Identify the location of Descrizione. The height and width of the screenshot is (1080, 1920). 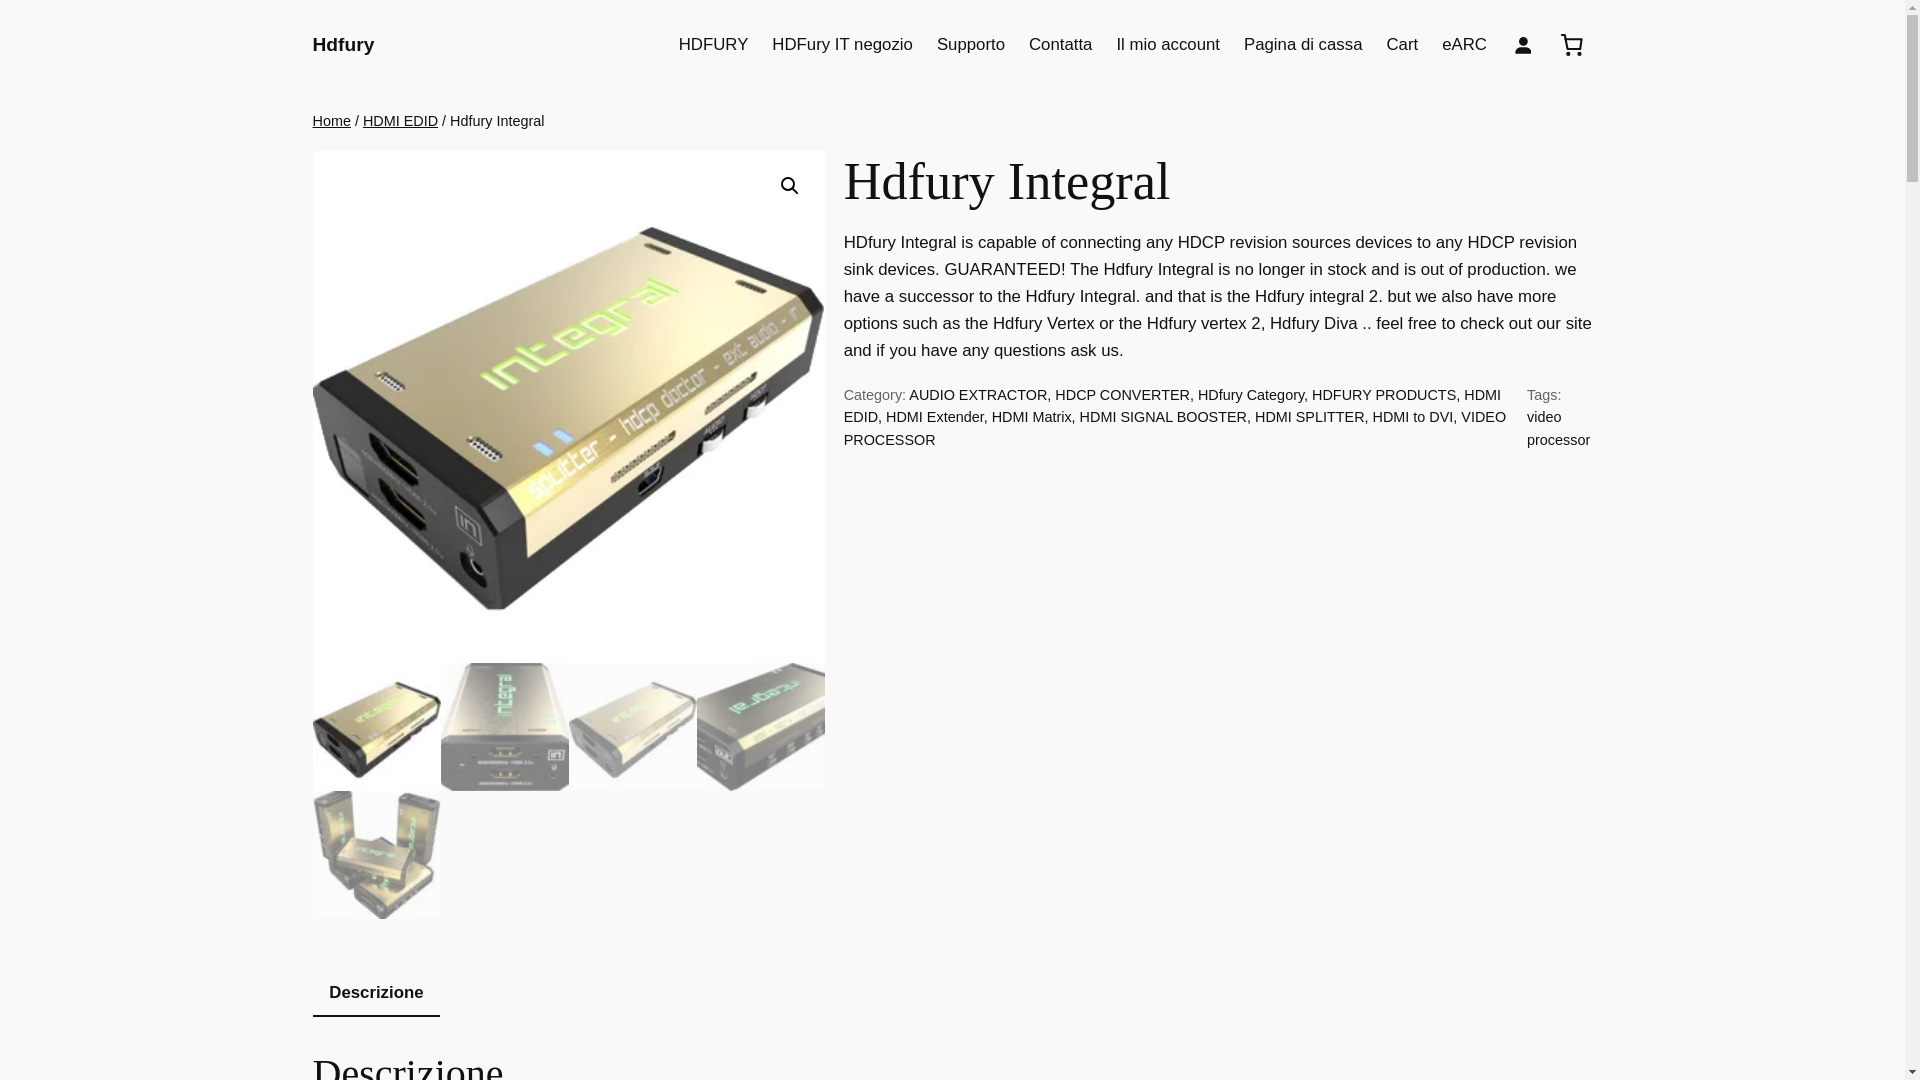
(375, 994).